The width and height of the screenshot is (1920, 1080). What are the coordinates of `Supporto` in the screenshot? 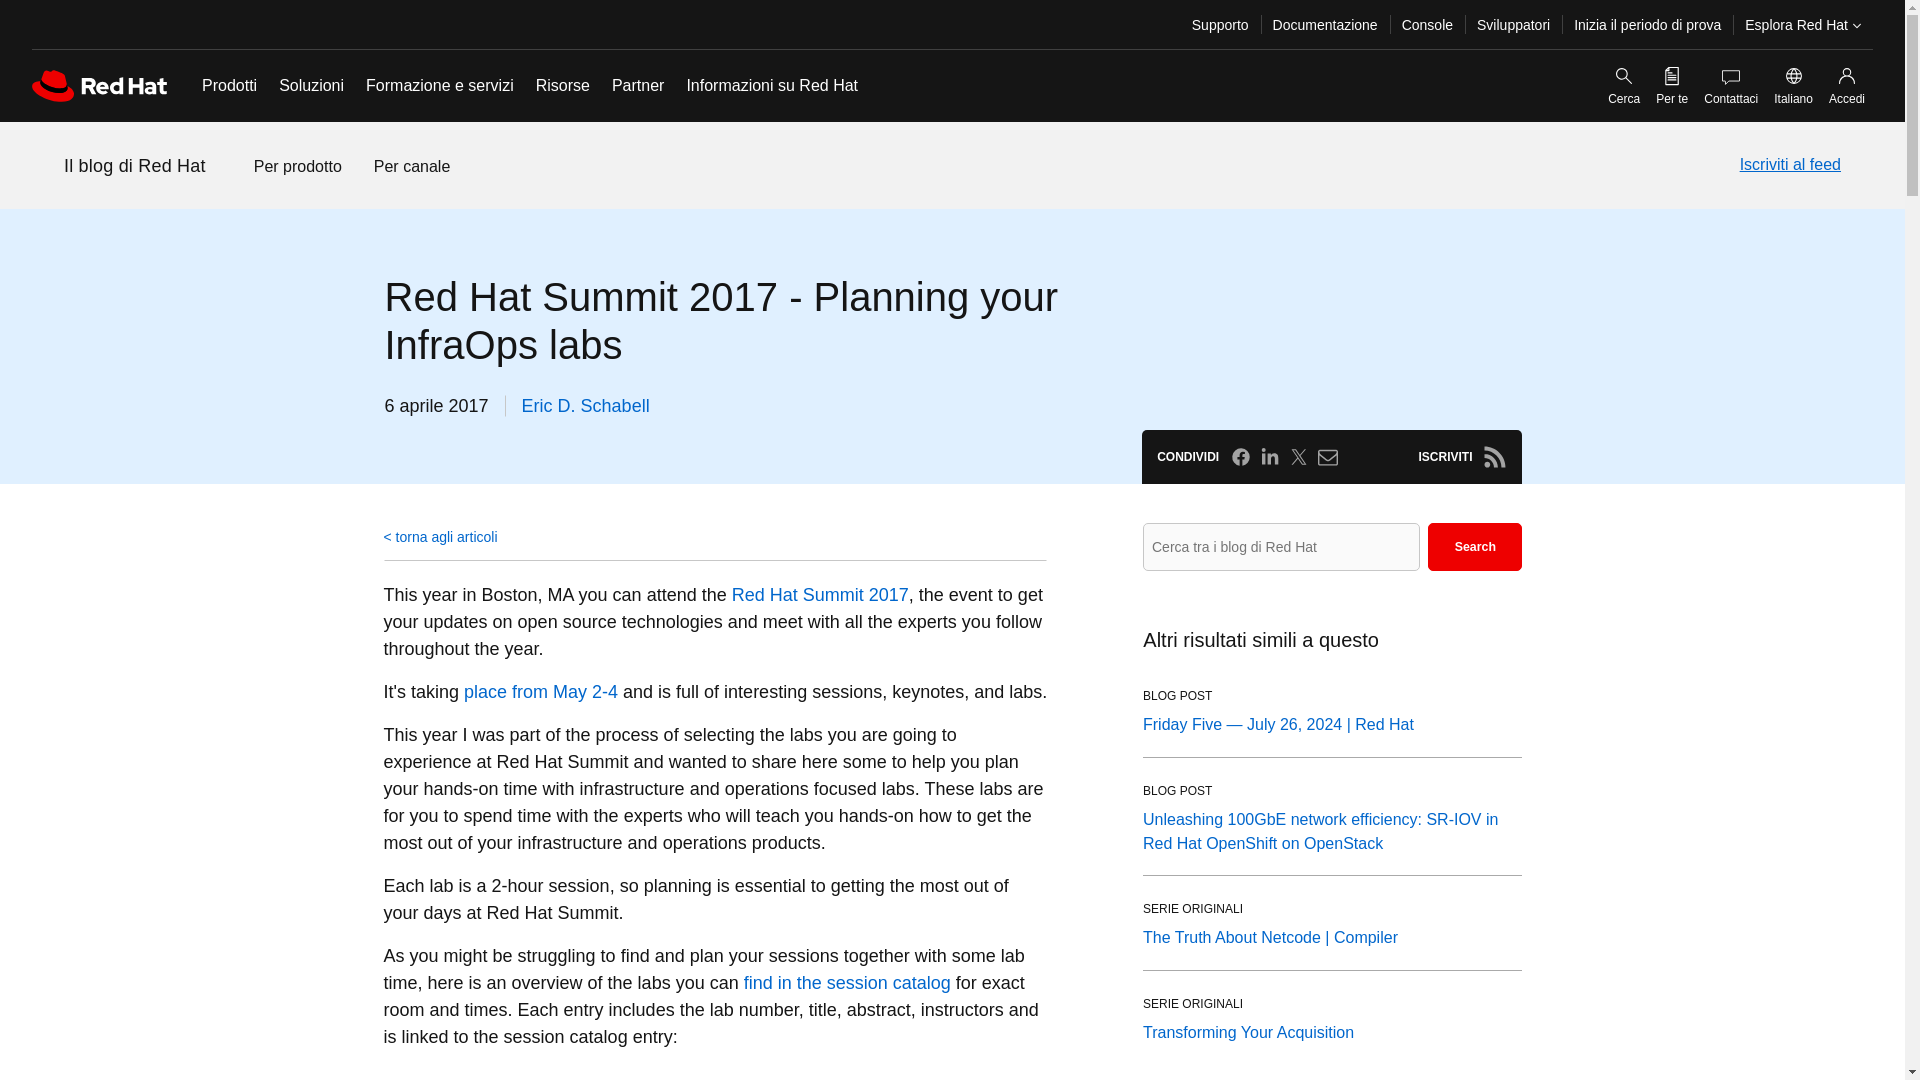 It's located at (1220, 24).